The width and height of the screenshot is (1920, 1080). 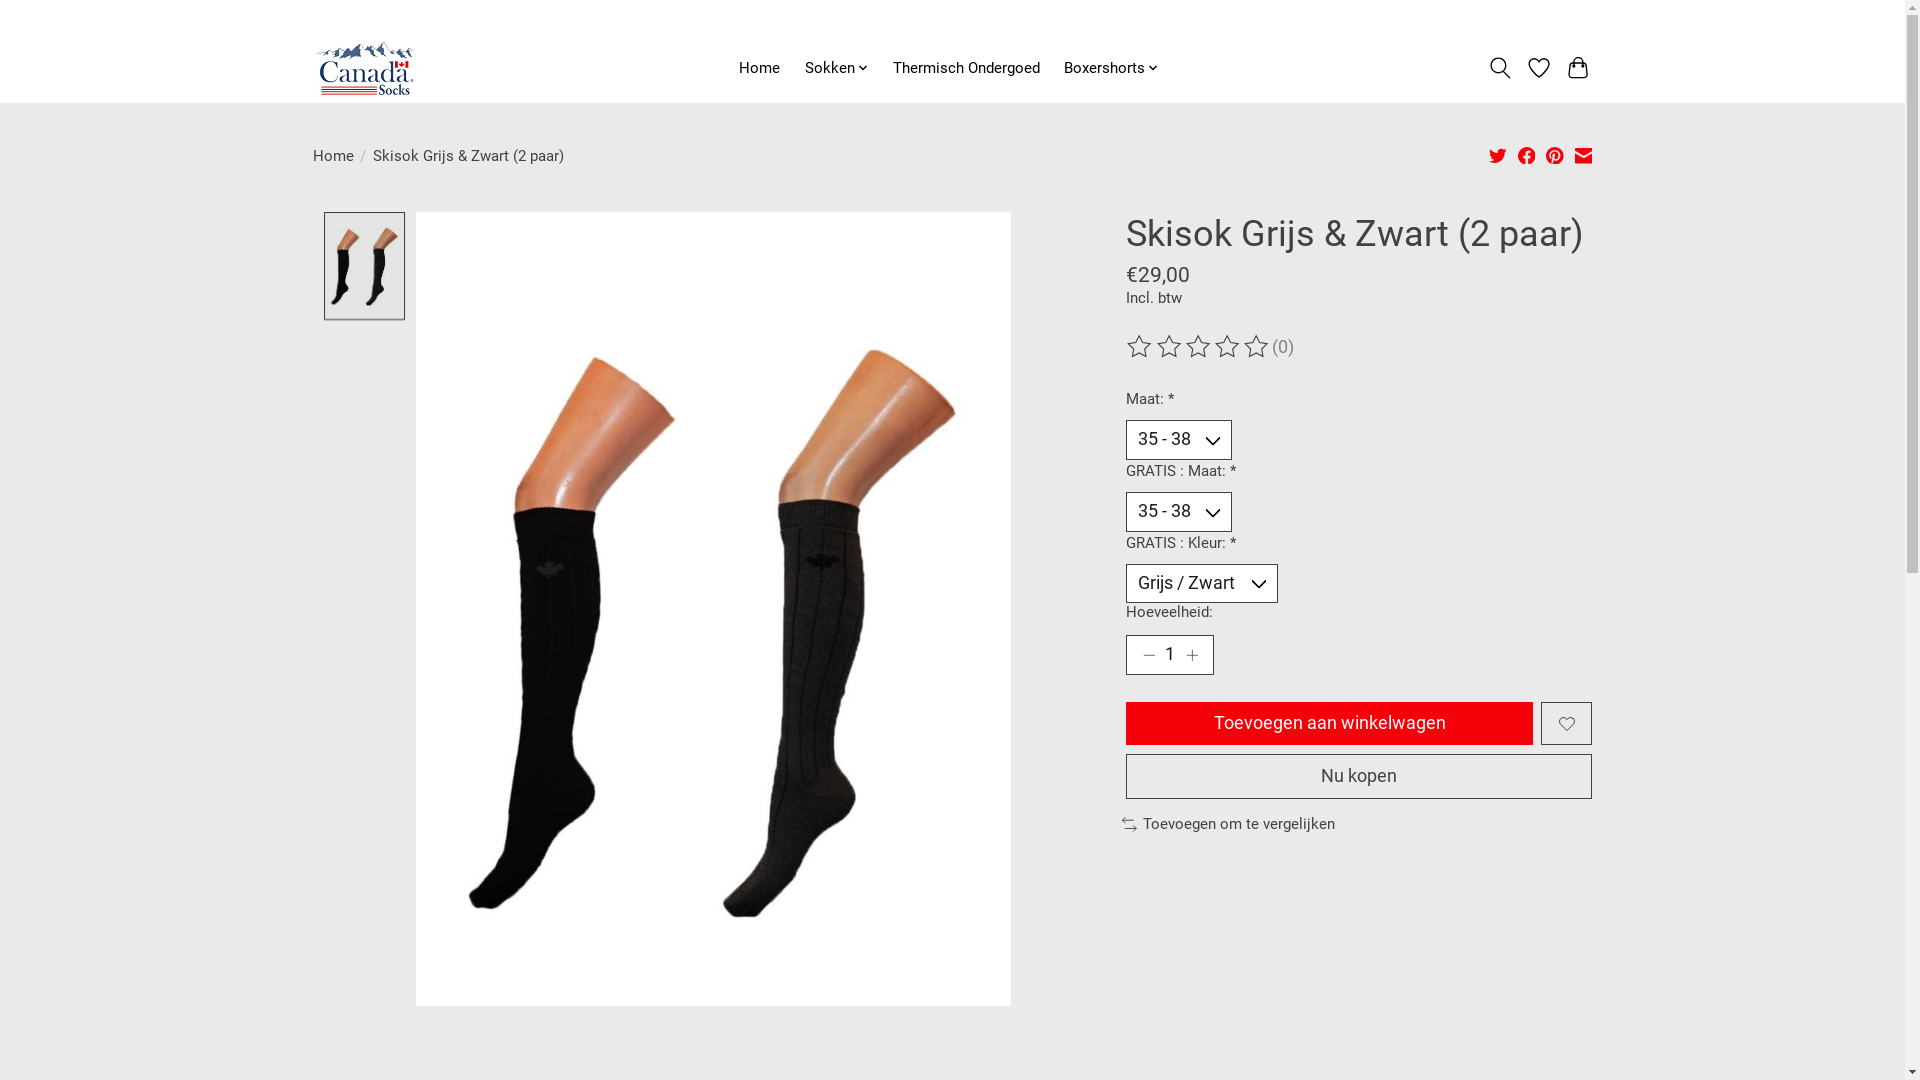 I want to click on Aanmelden / Inloggen, so click(x=1526, y=17).